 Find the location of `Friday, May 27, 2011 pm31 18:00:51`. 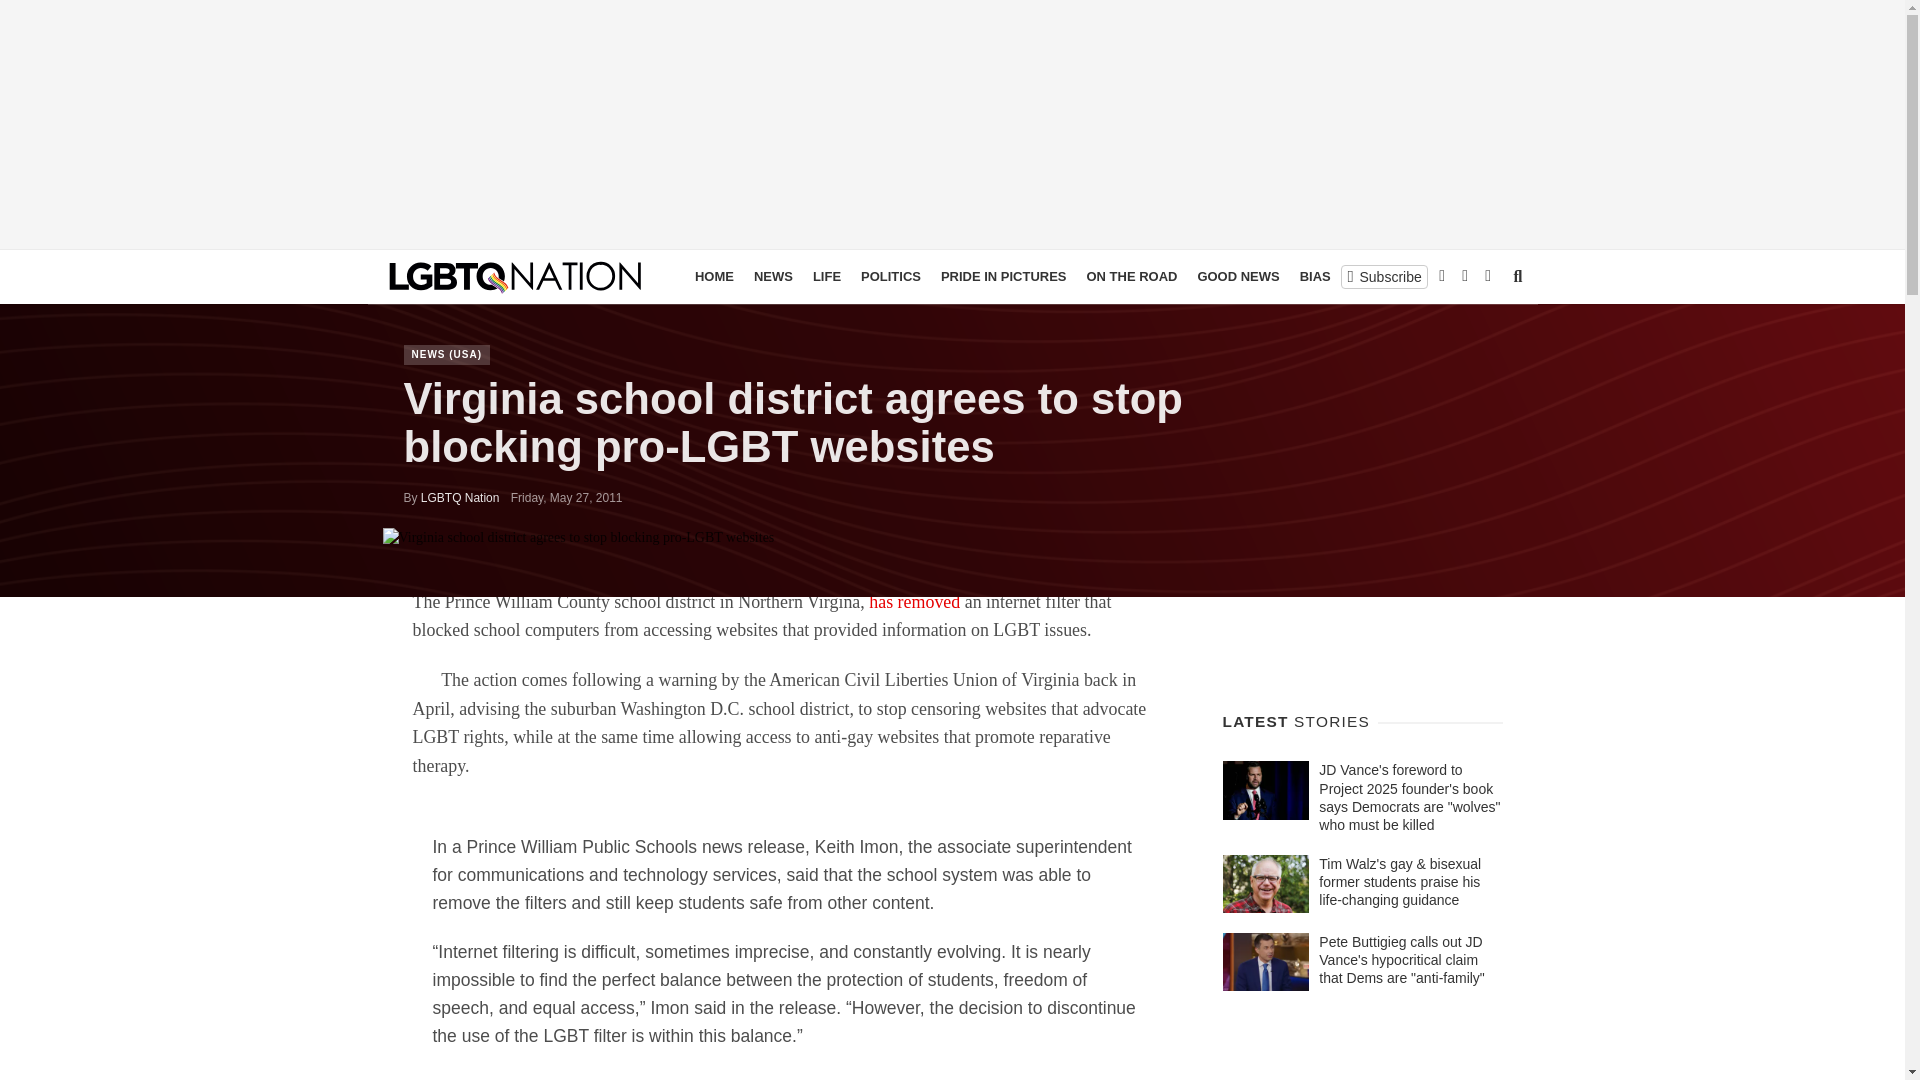

Friday, May 27, 2011 pm31 18:00:51 is located at coordinates (566, 498).